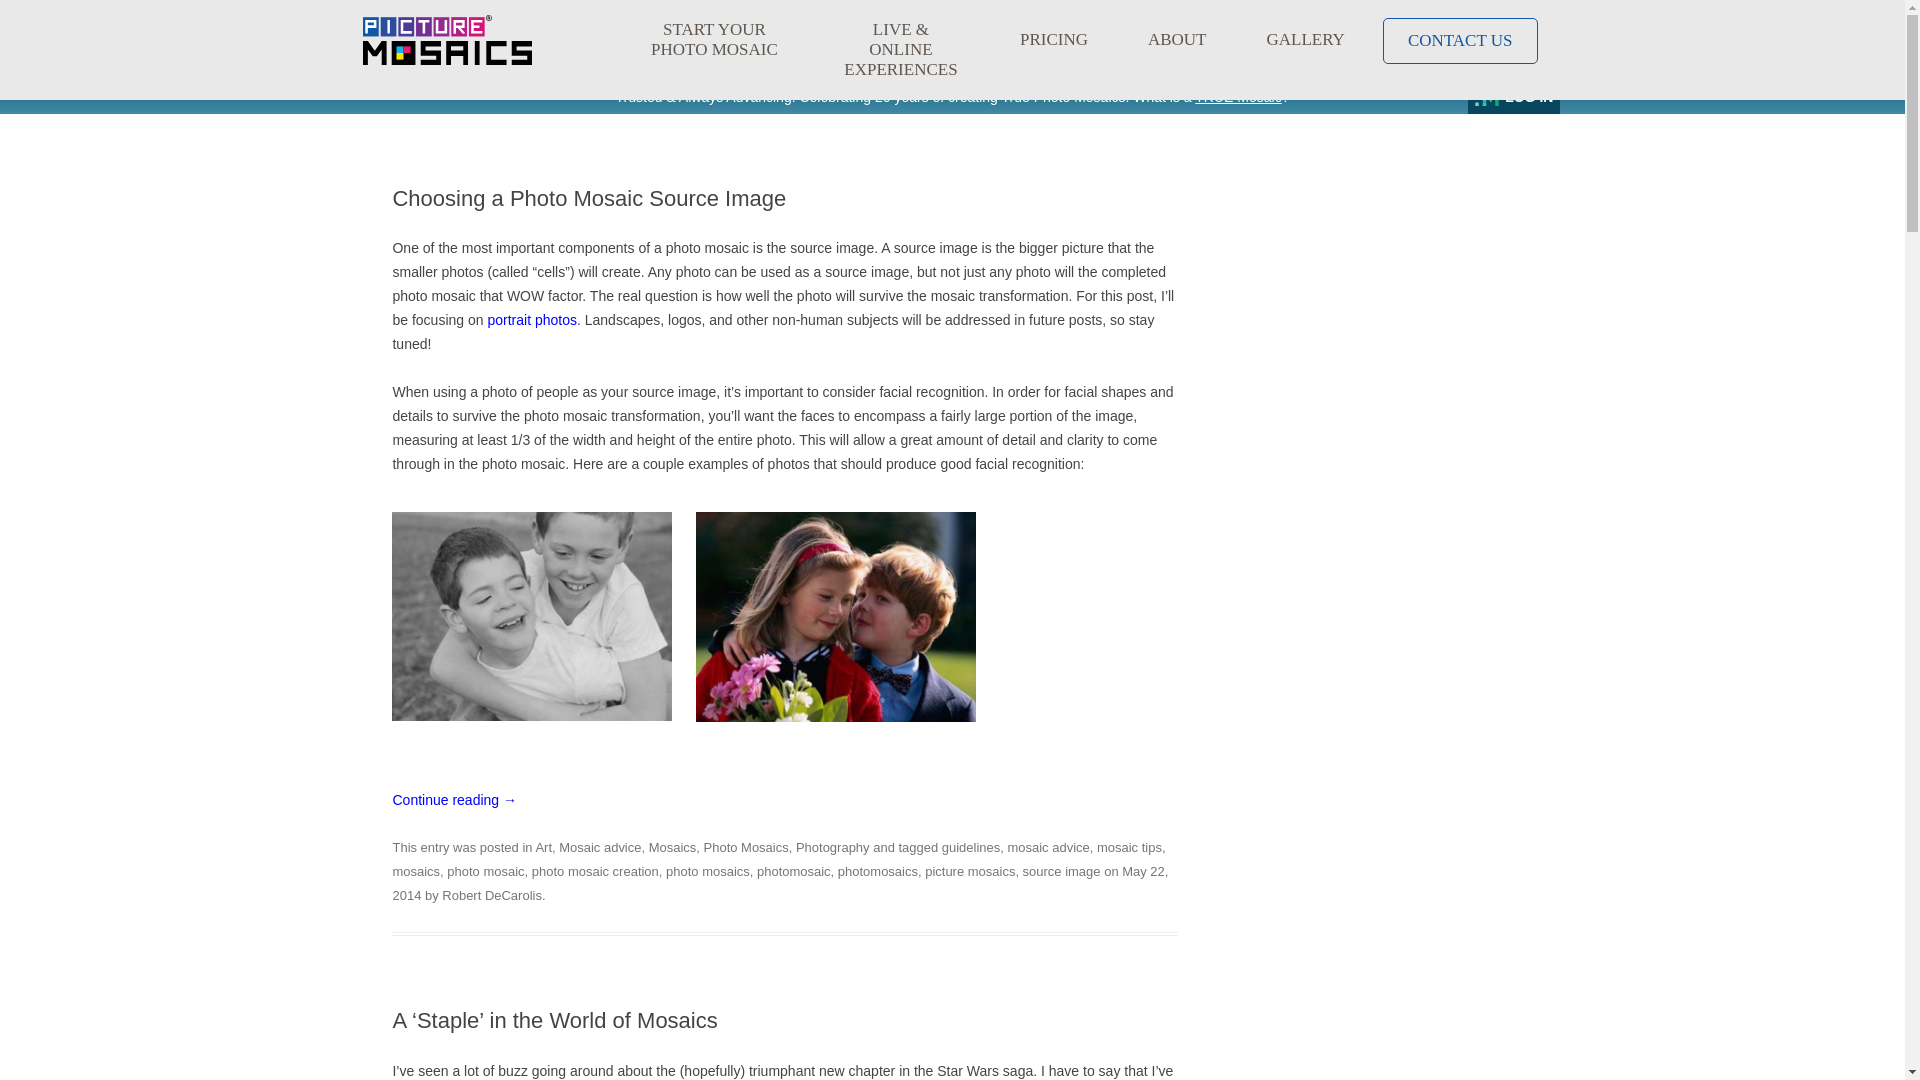 The height and width of the screenshot is (1080, 1920). Describe the element at coordinates (446, 40) in the screenshot. I see `Photo Mosaic Services` at that location.